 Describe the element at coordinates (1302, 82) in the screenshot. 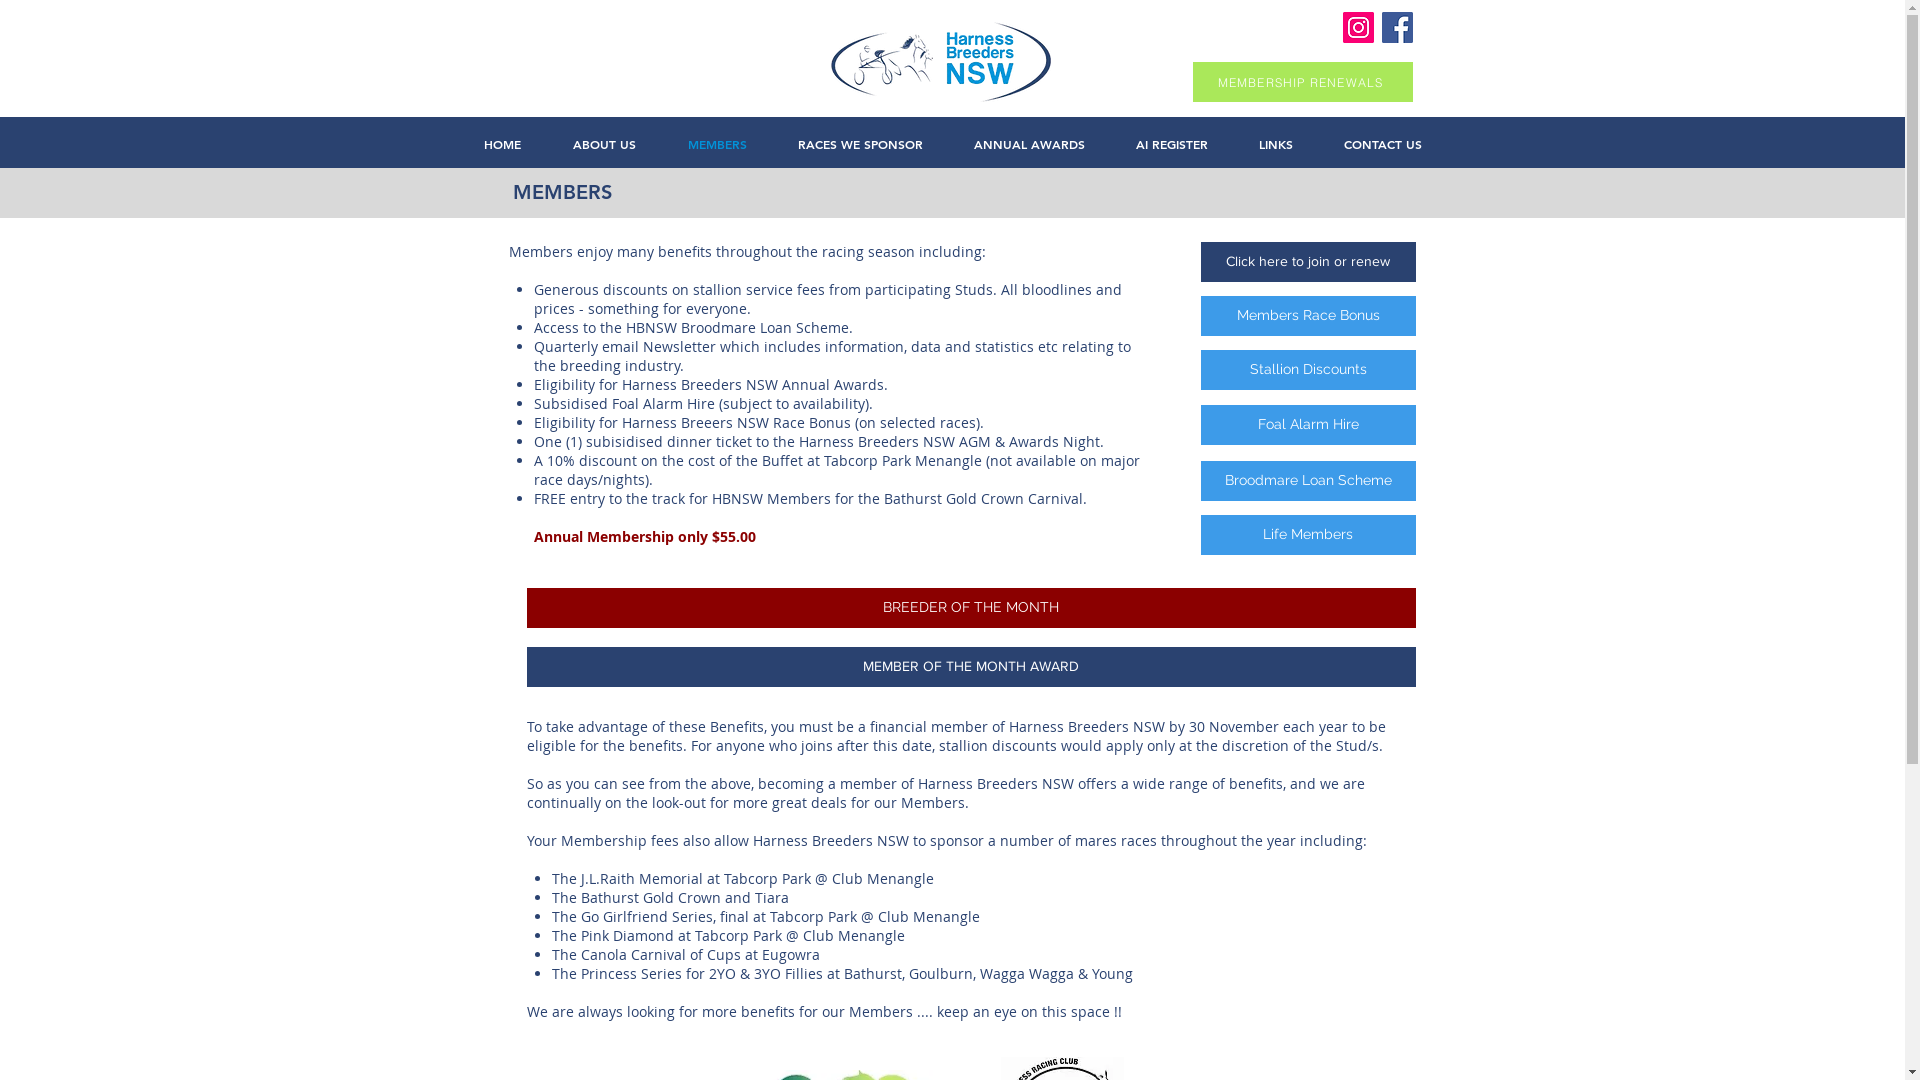

I see `MEMBERSHIP RENEWALS` at that location.